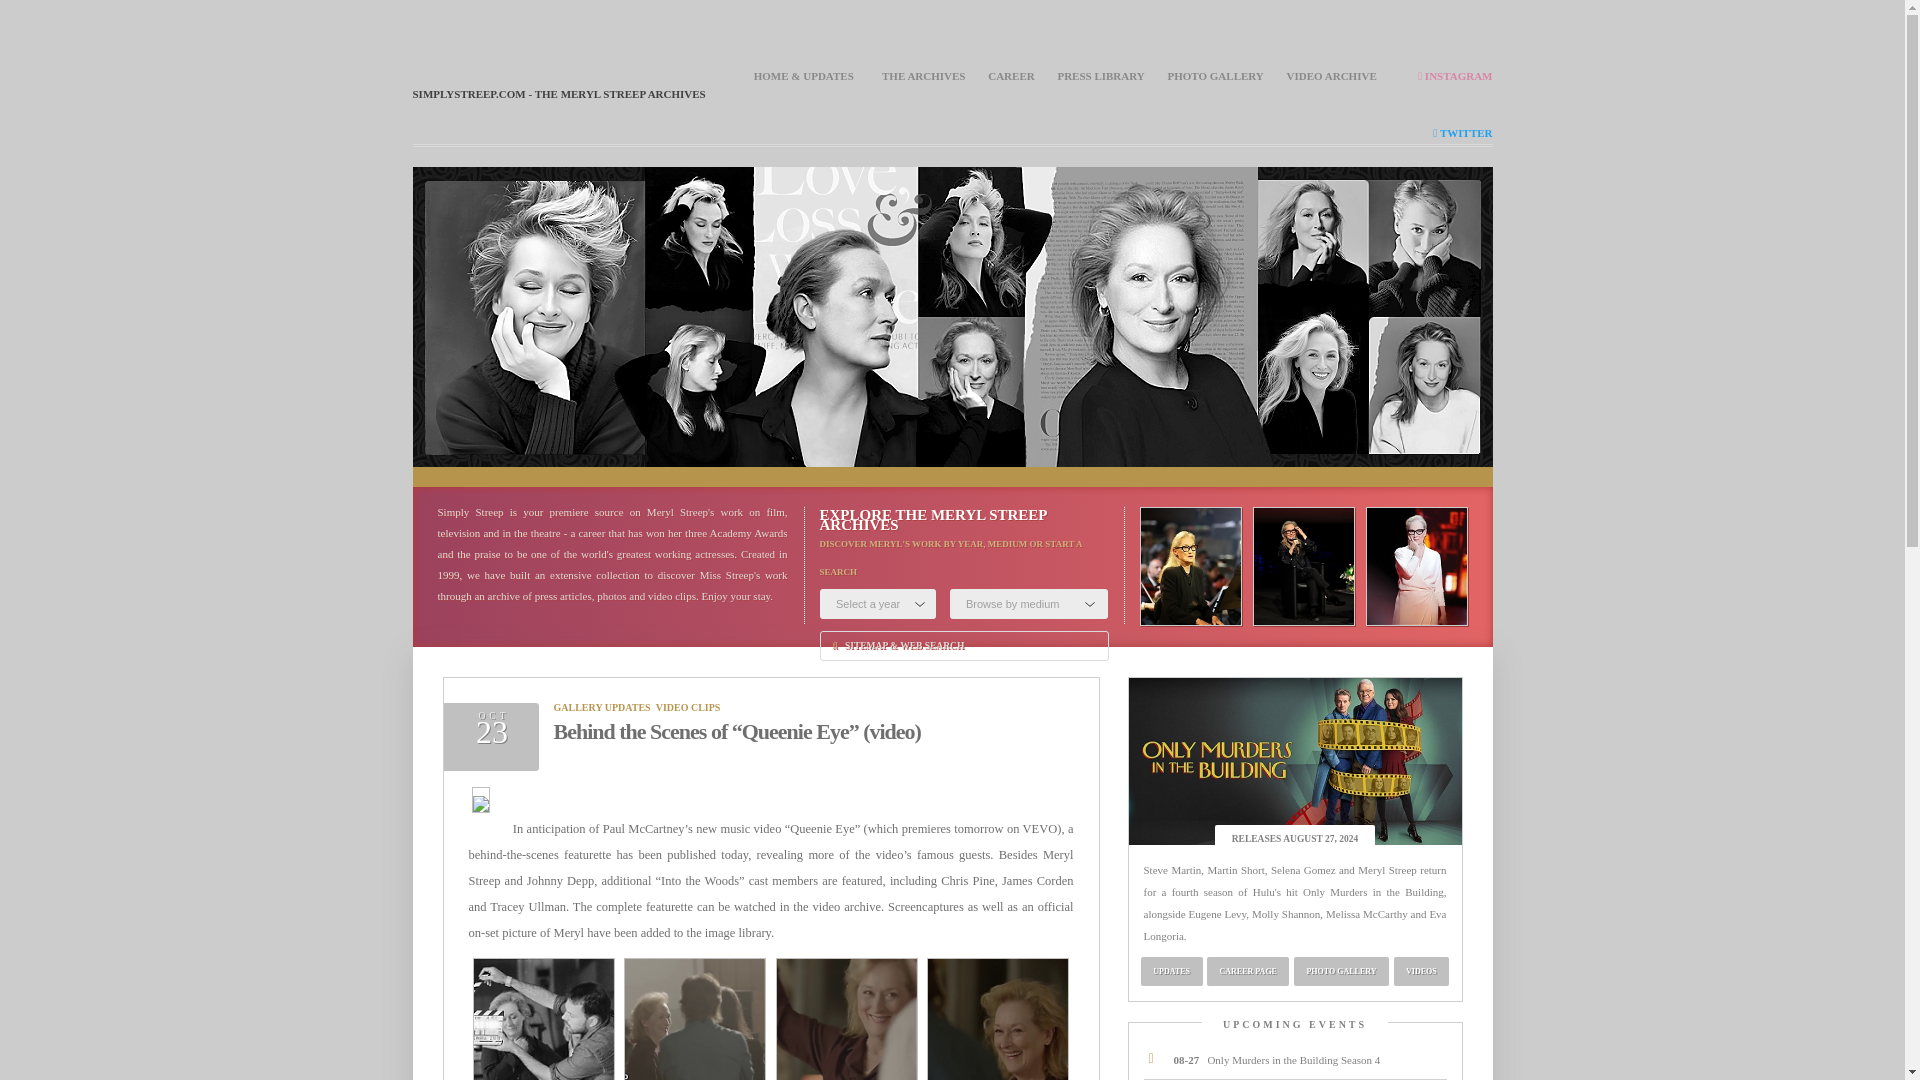  I want to click on VIDEOS, so click(1420, 970).